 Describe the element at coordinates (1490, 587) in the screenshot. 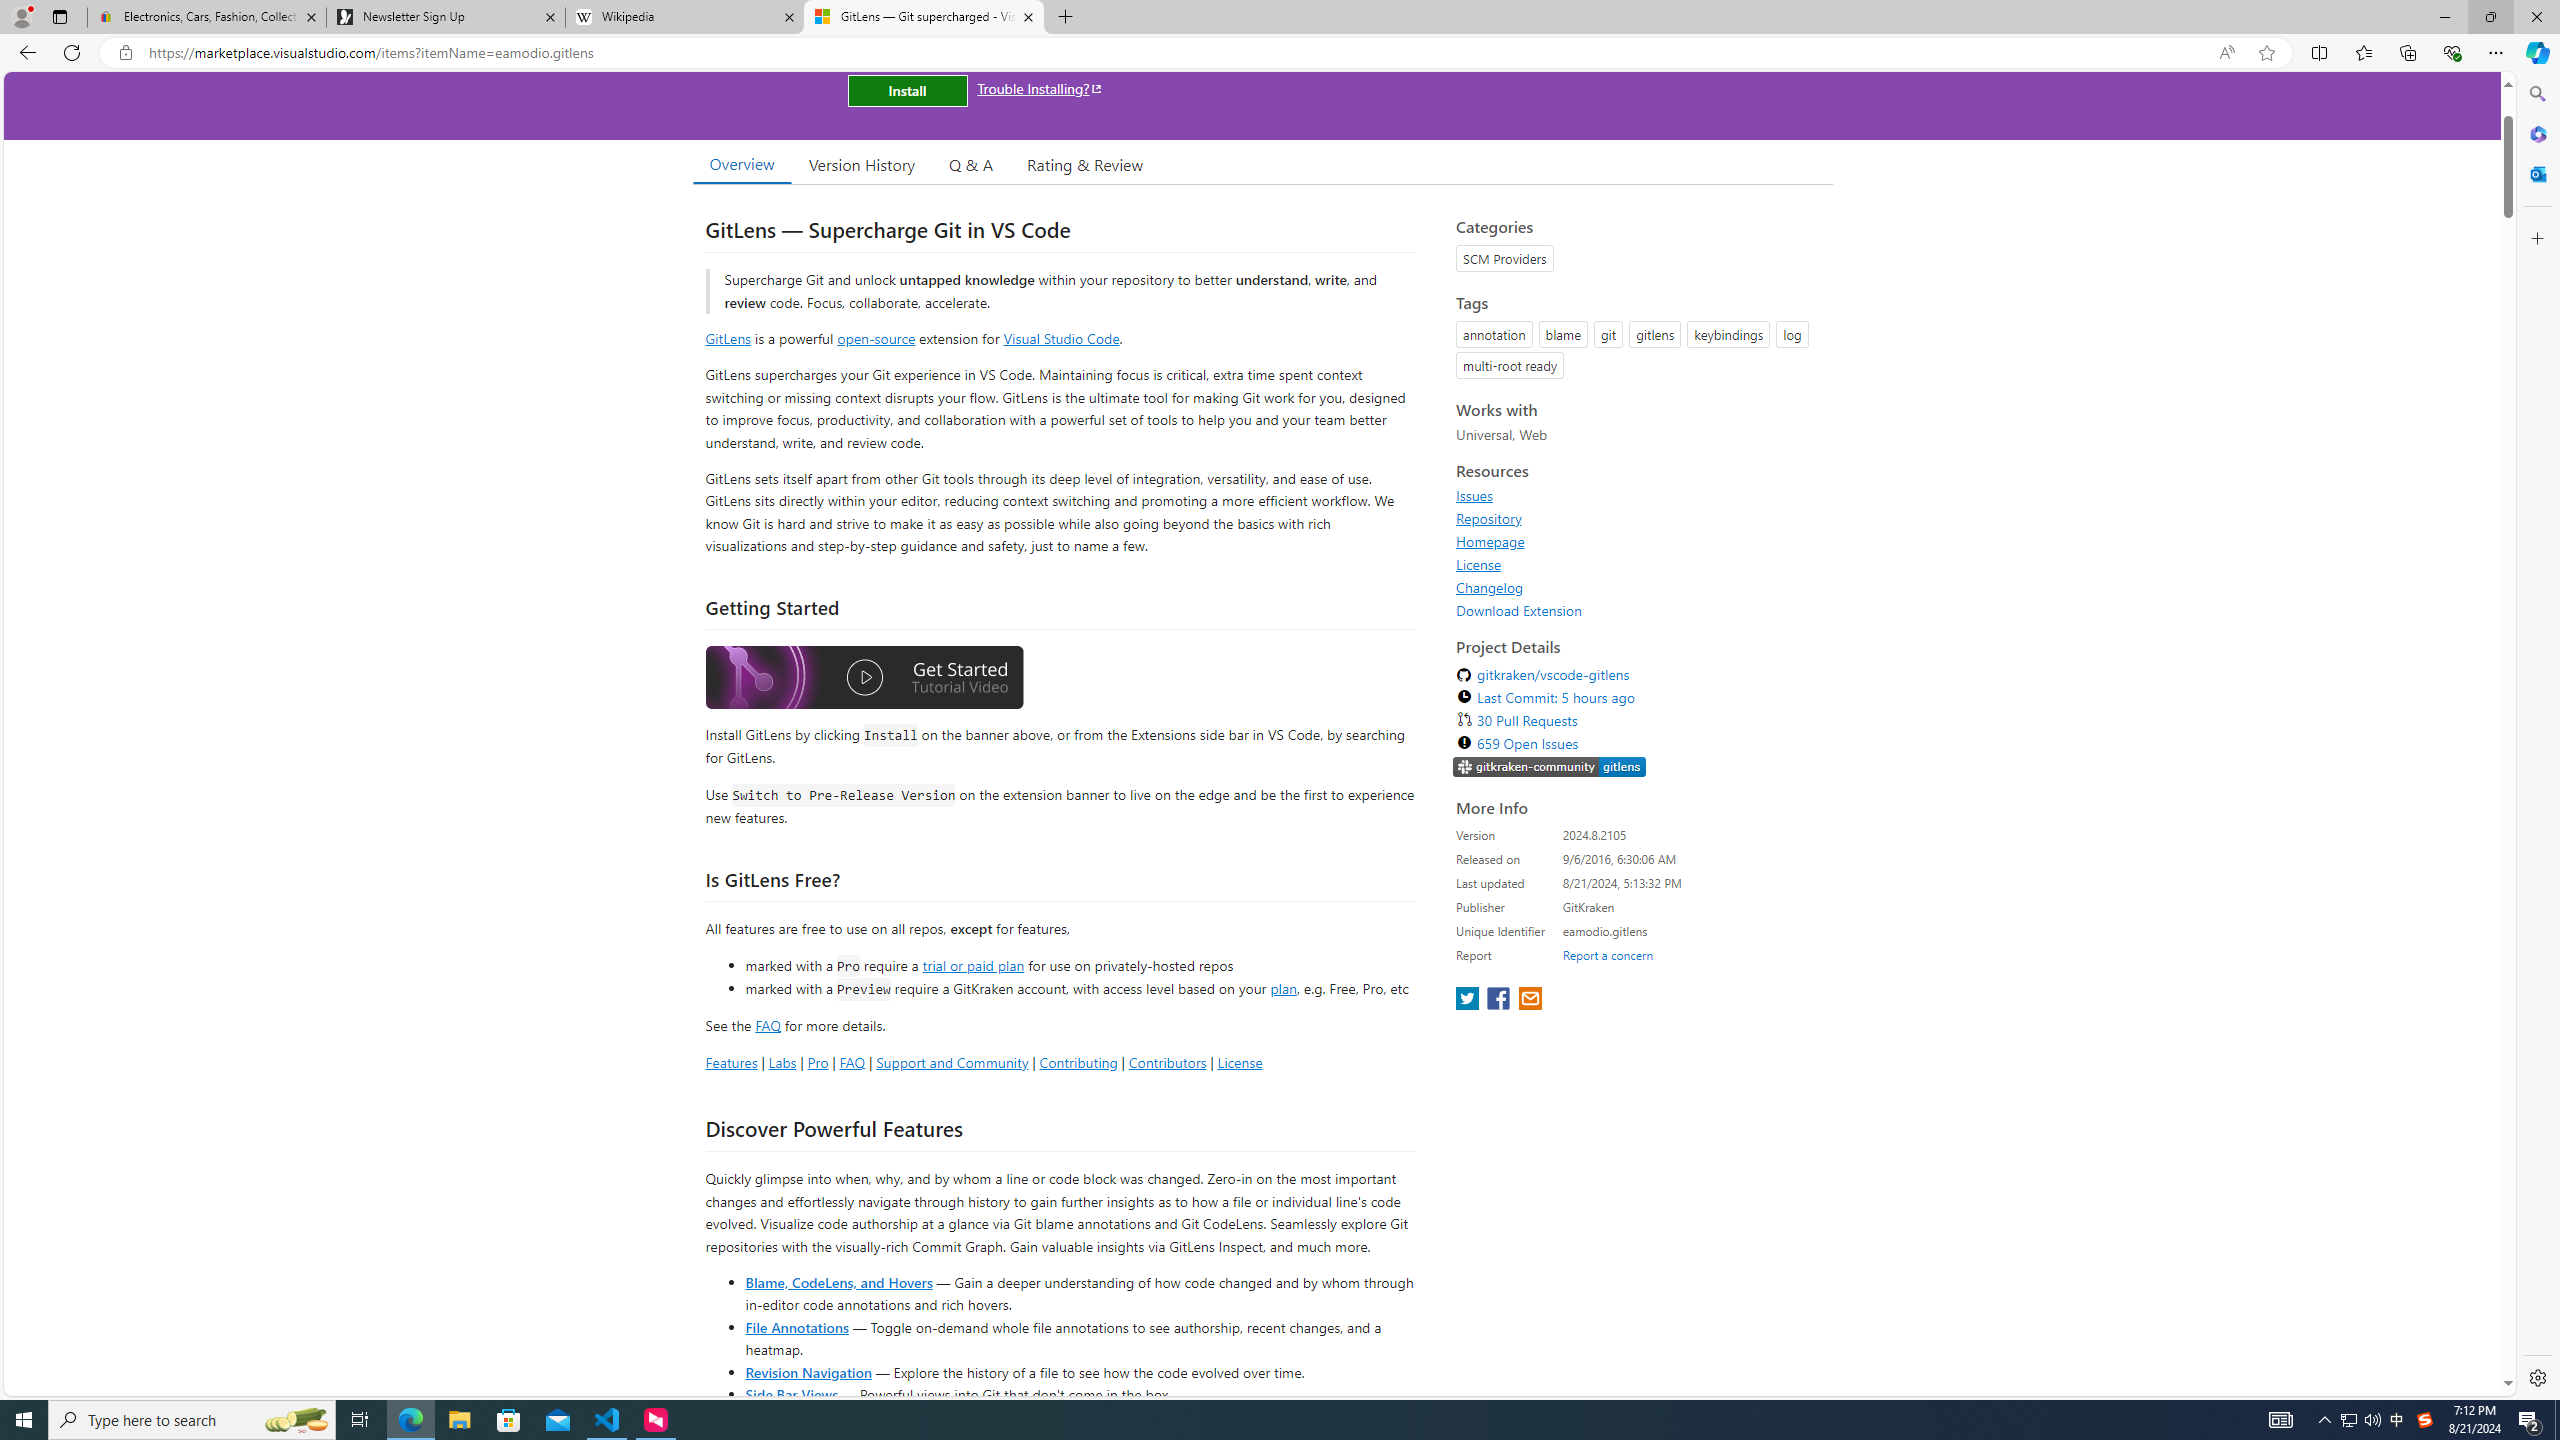

I see `Changelog` at that location.